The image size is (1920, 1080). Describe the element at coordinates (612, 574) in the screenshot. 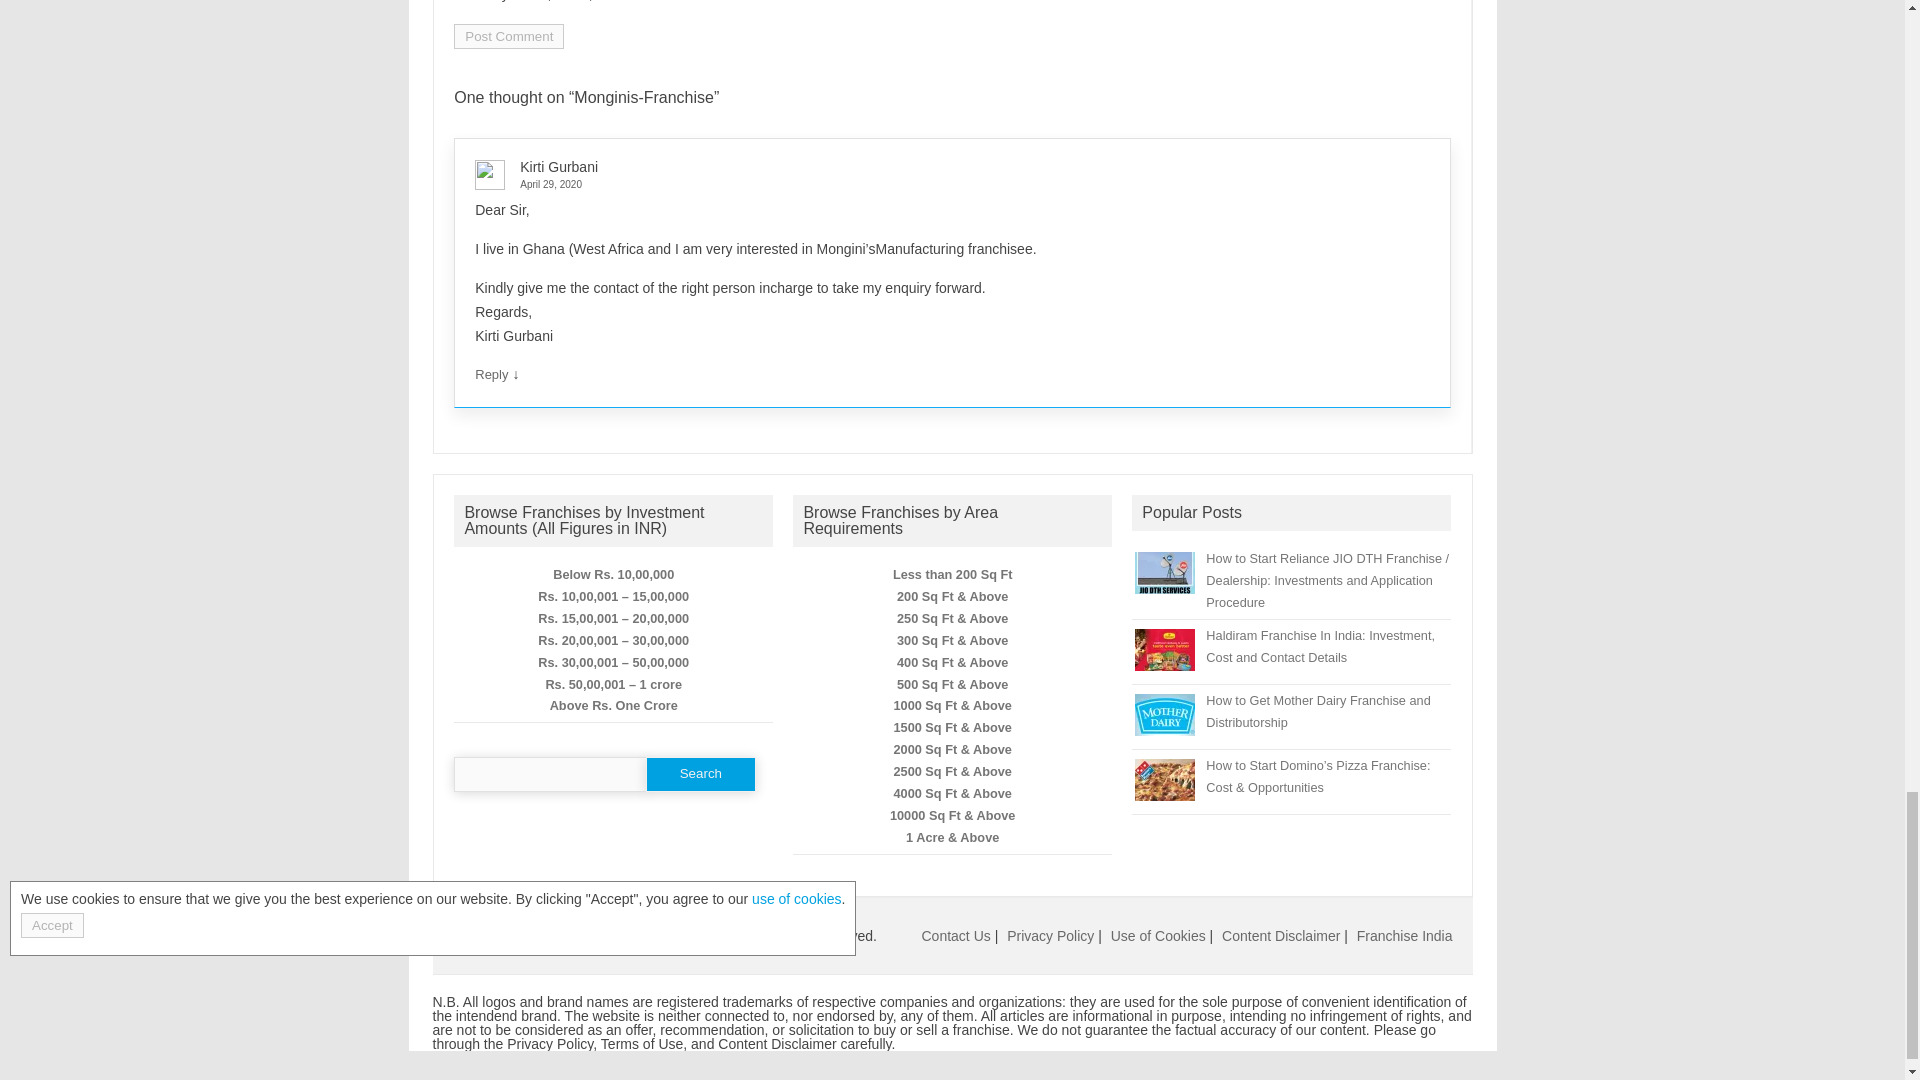

I see `Below Rs. 10,00,000` at that location.